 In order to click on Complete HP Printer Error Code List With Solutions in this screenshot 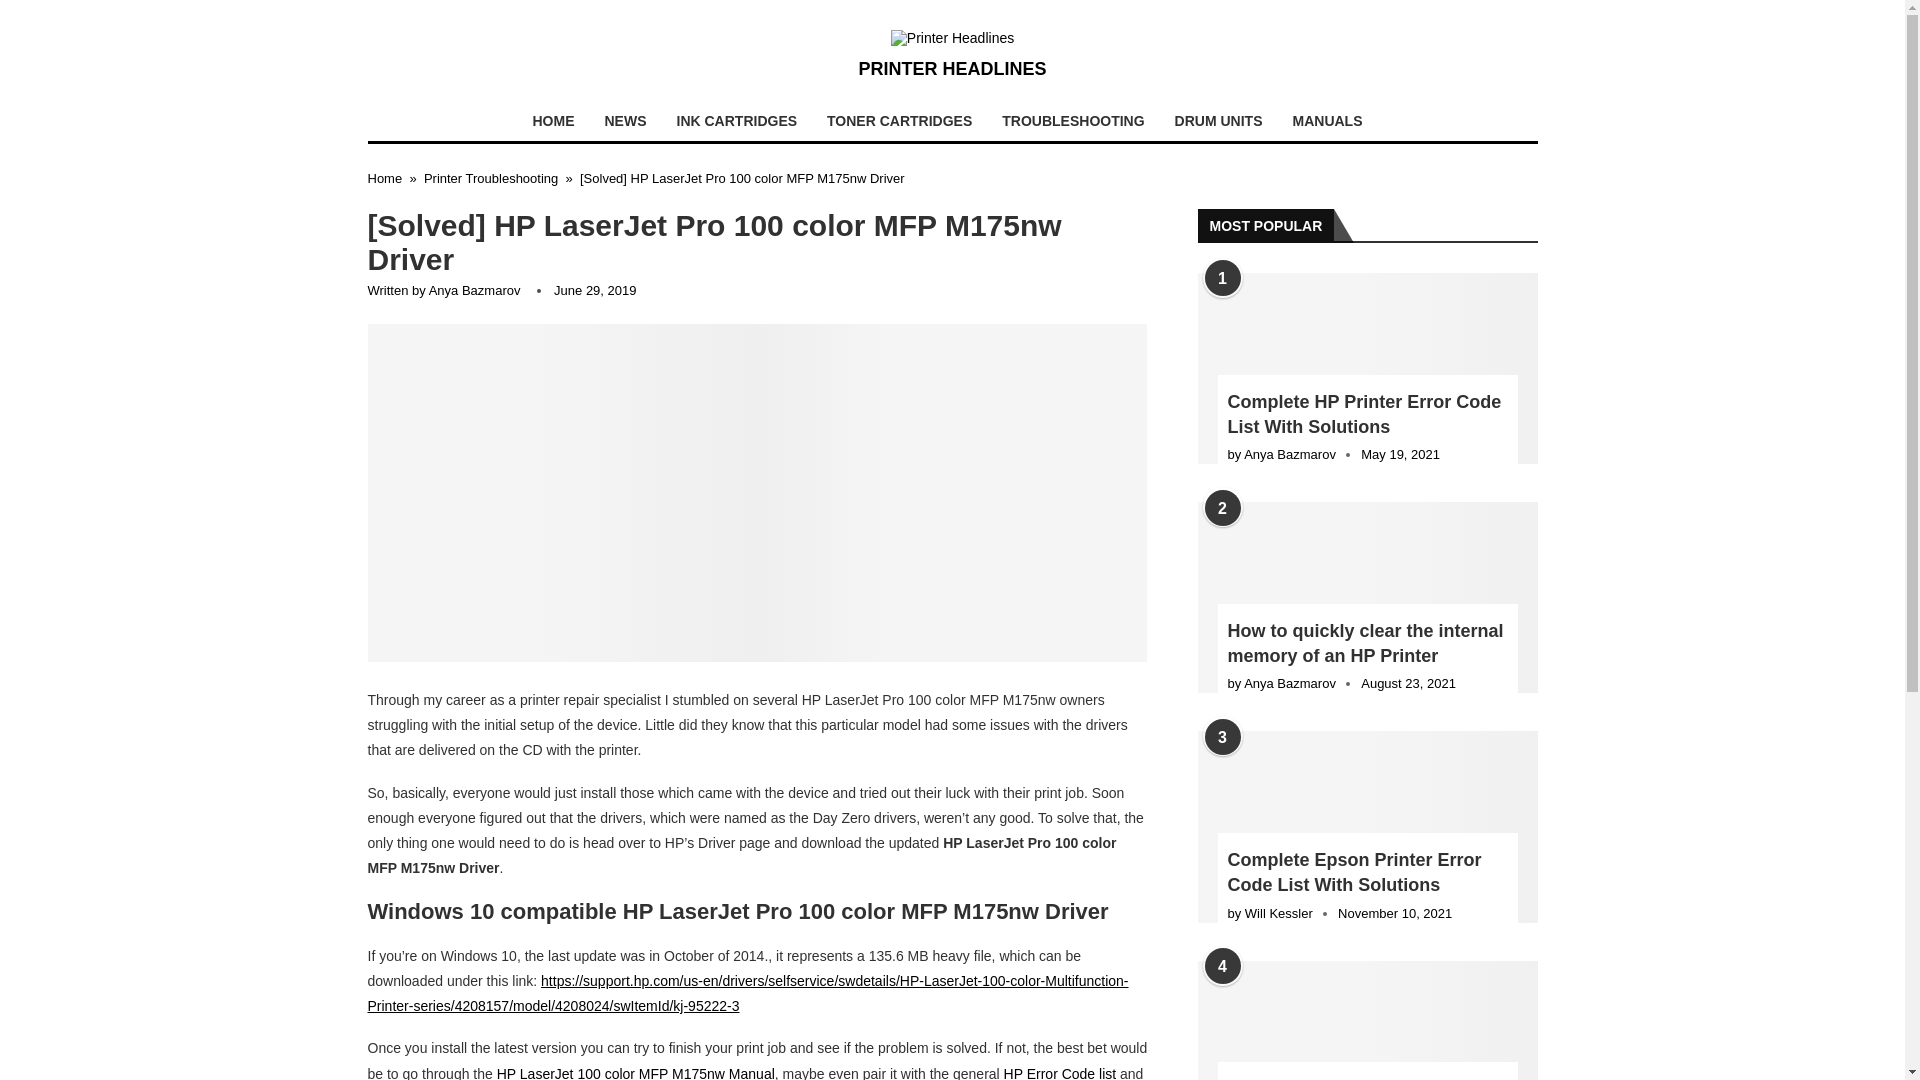, I will do `click(1368, 414)`.